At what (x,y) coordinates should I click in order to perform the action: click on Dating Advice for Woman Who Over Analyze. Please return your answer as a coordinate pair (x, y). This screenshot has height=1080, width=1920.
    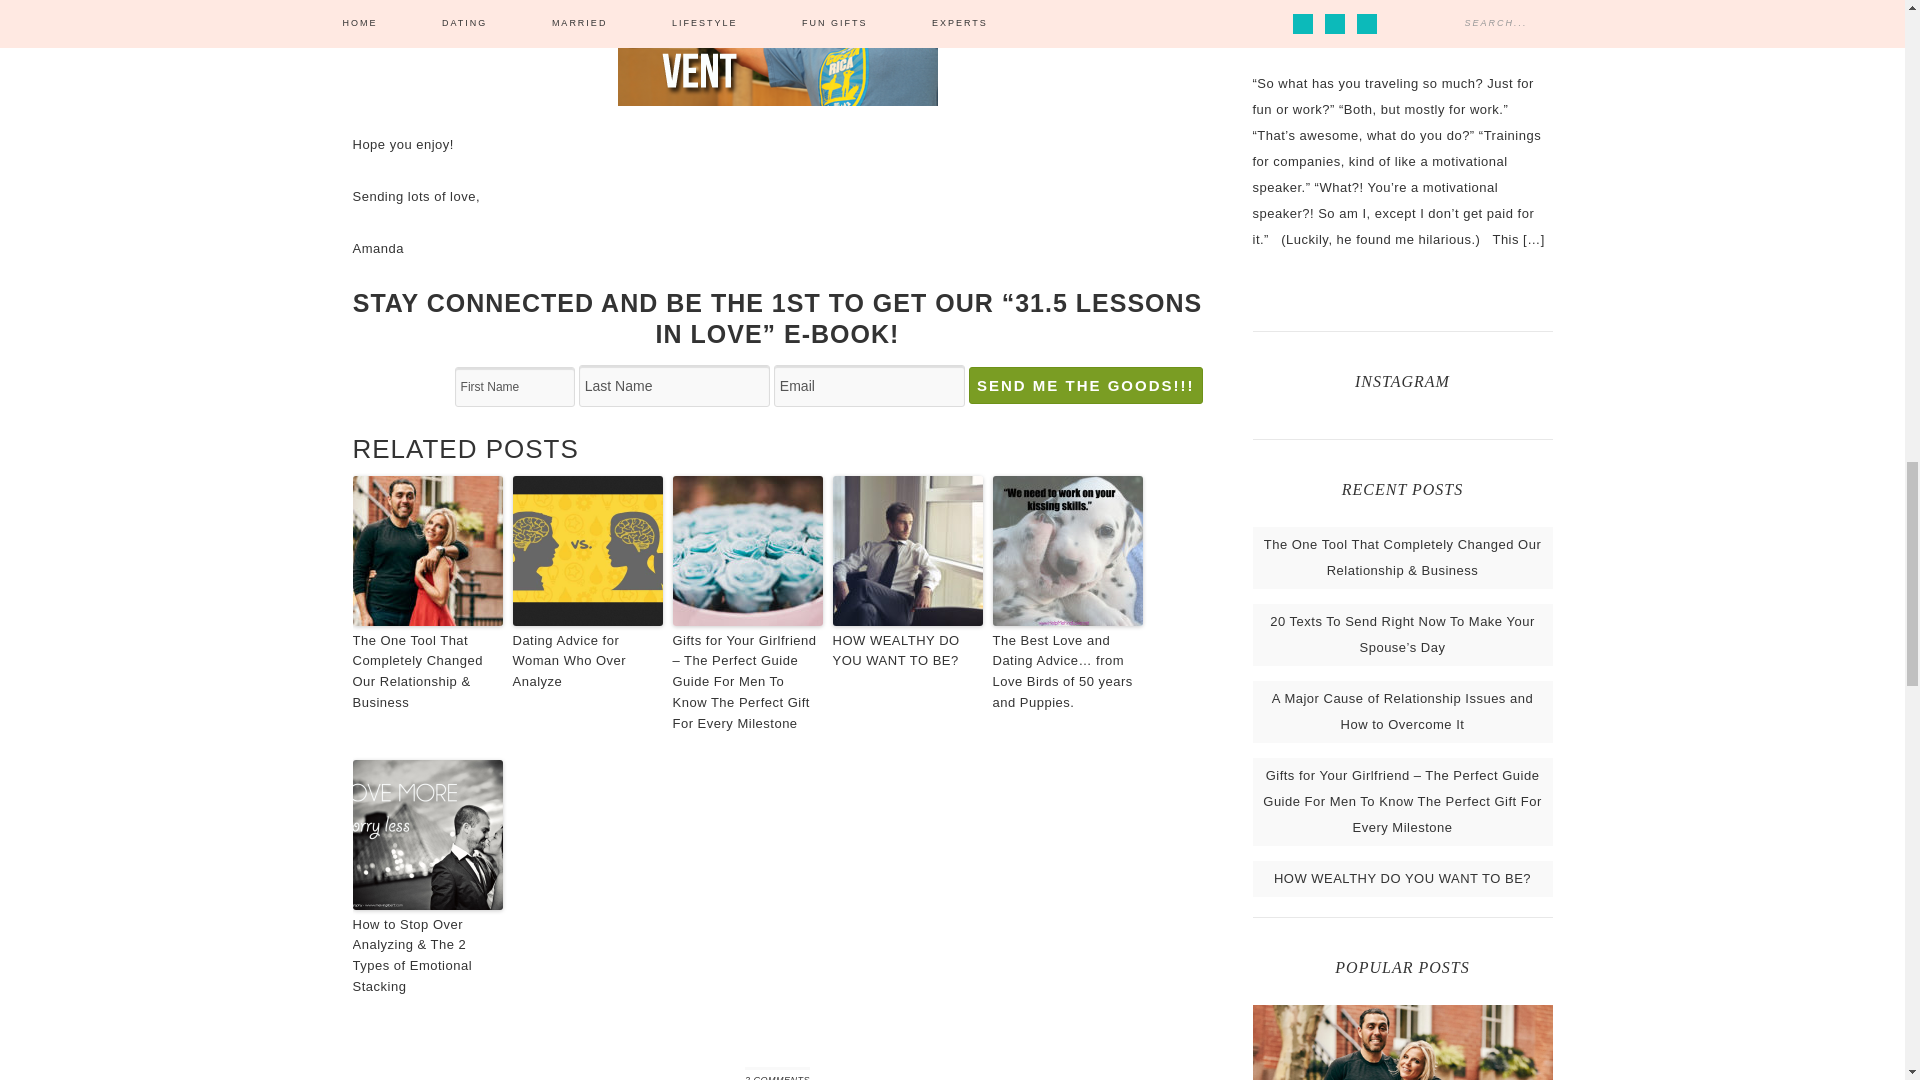
    Looking at the image, I should click on (587, 662).